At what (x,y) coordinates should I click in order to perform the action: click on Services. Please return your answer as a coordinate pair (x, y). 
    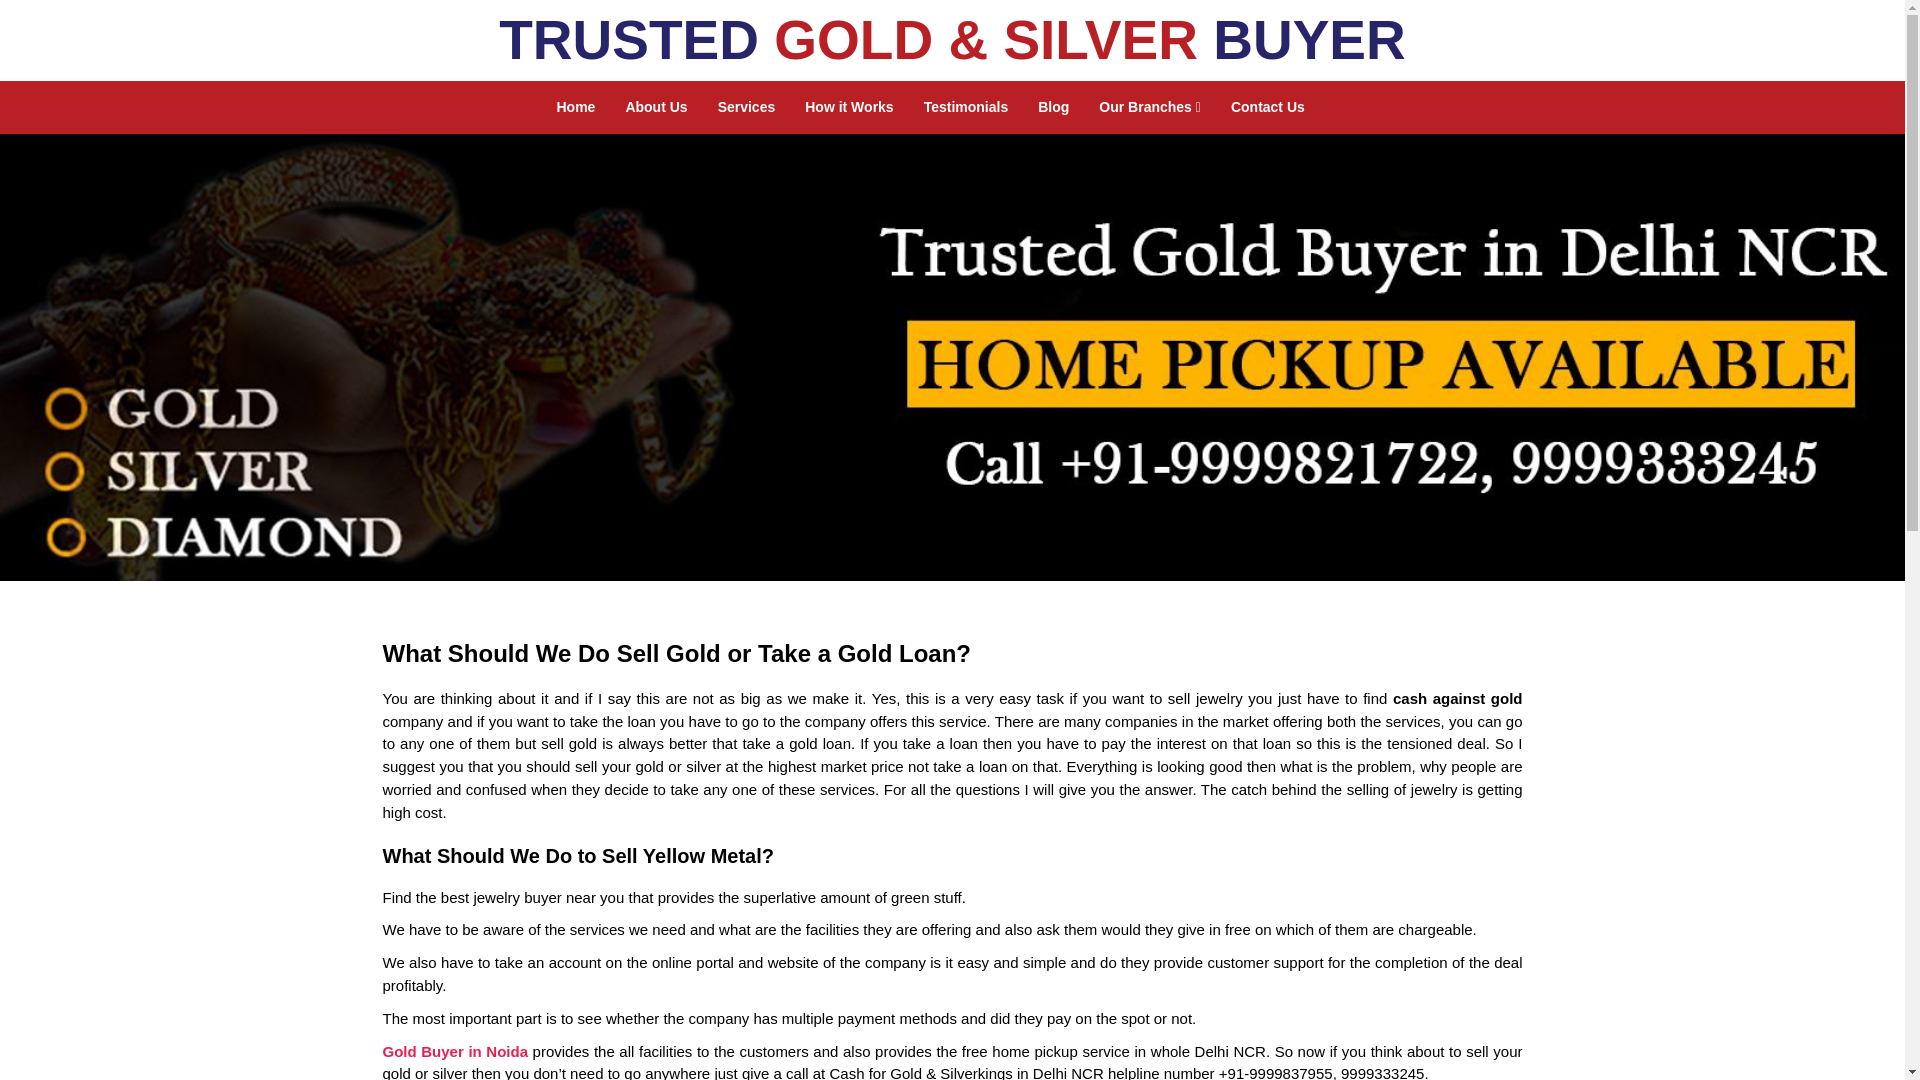
    Looking at the image, I should click on (746, 107).